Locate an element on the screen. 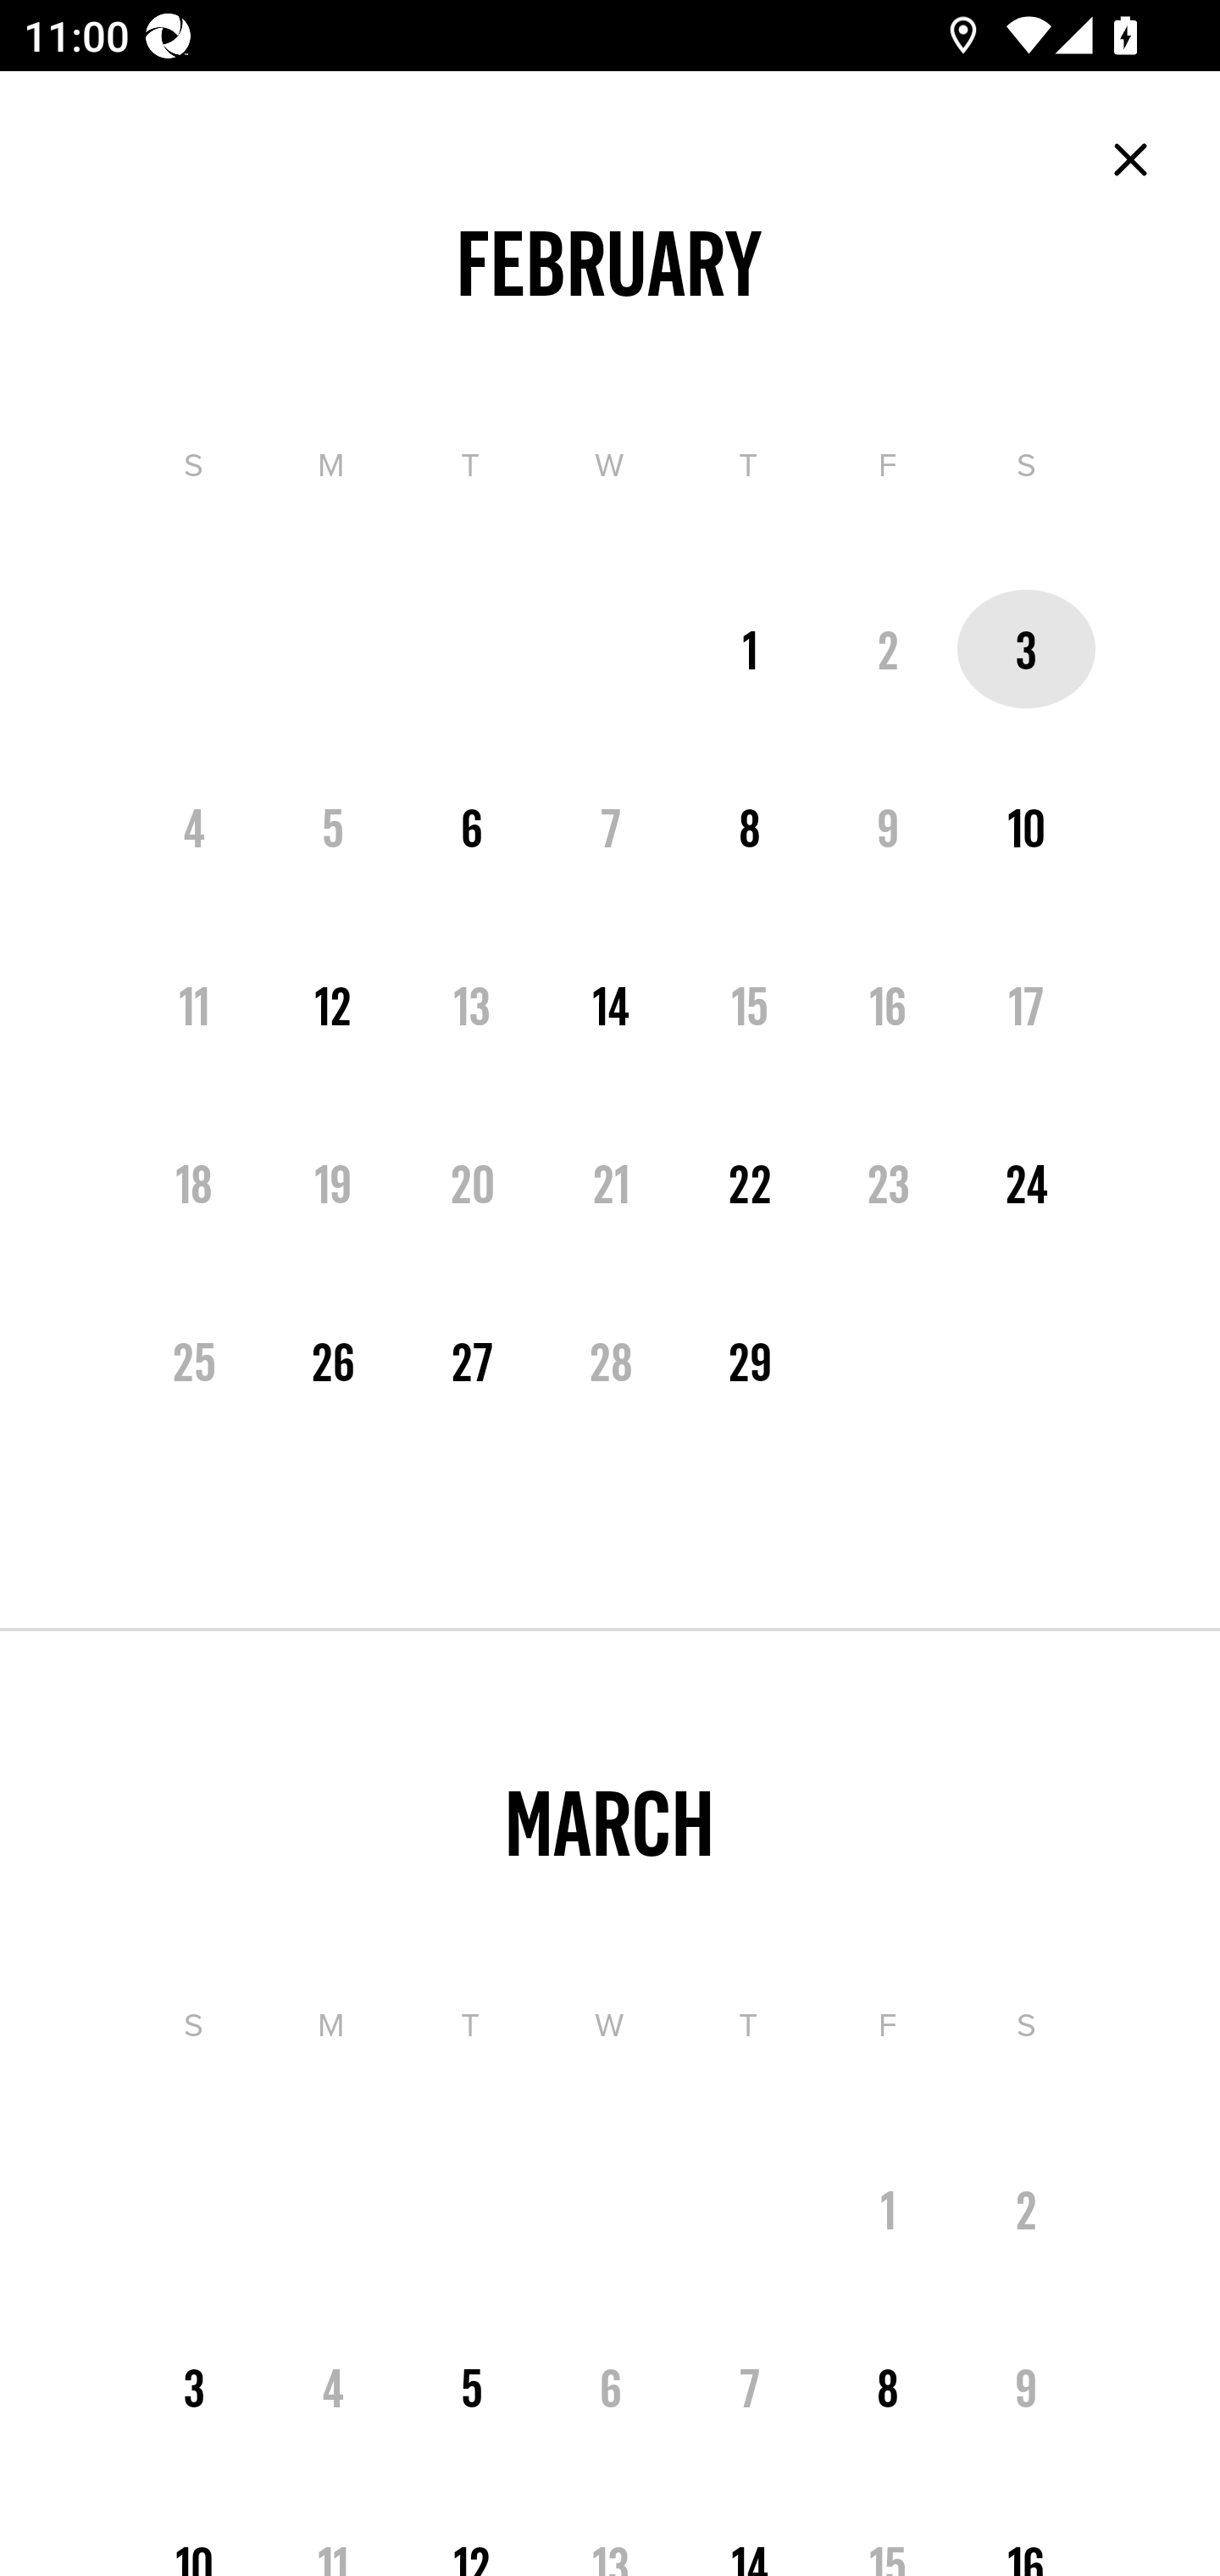 This screenshot has width=1220, height=2576. 18 is located at coordinates (193, 1182).